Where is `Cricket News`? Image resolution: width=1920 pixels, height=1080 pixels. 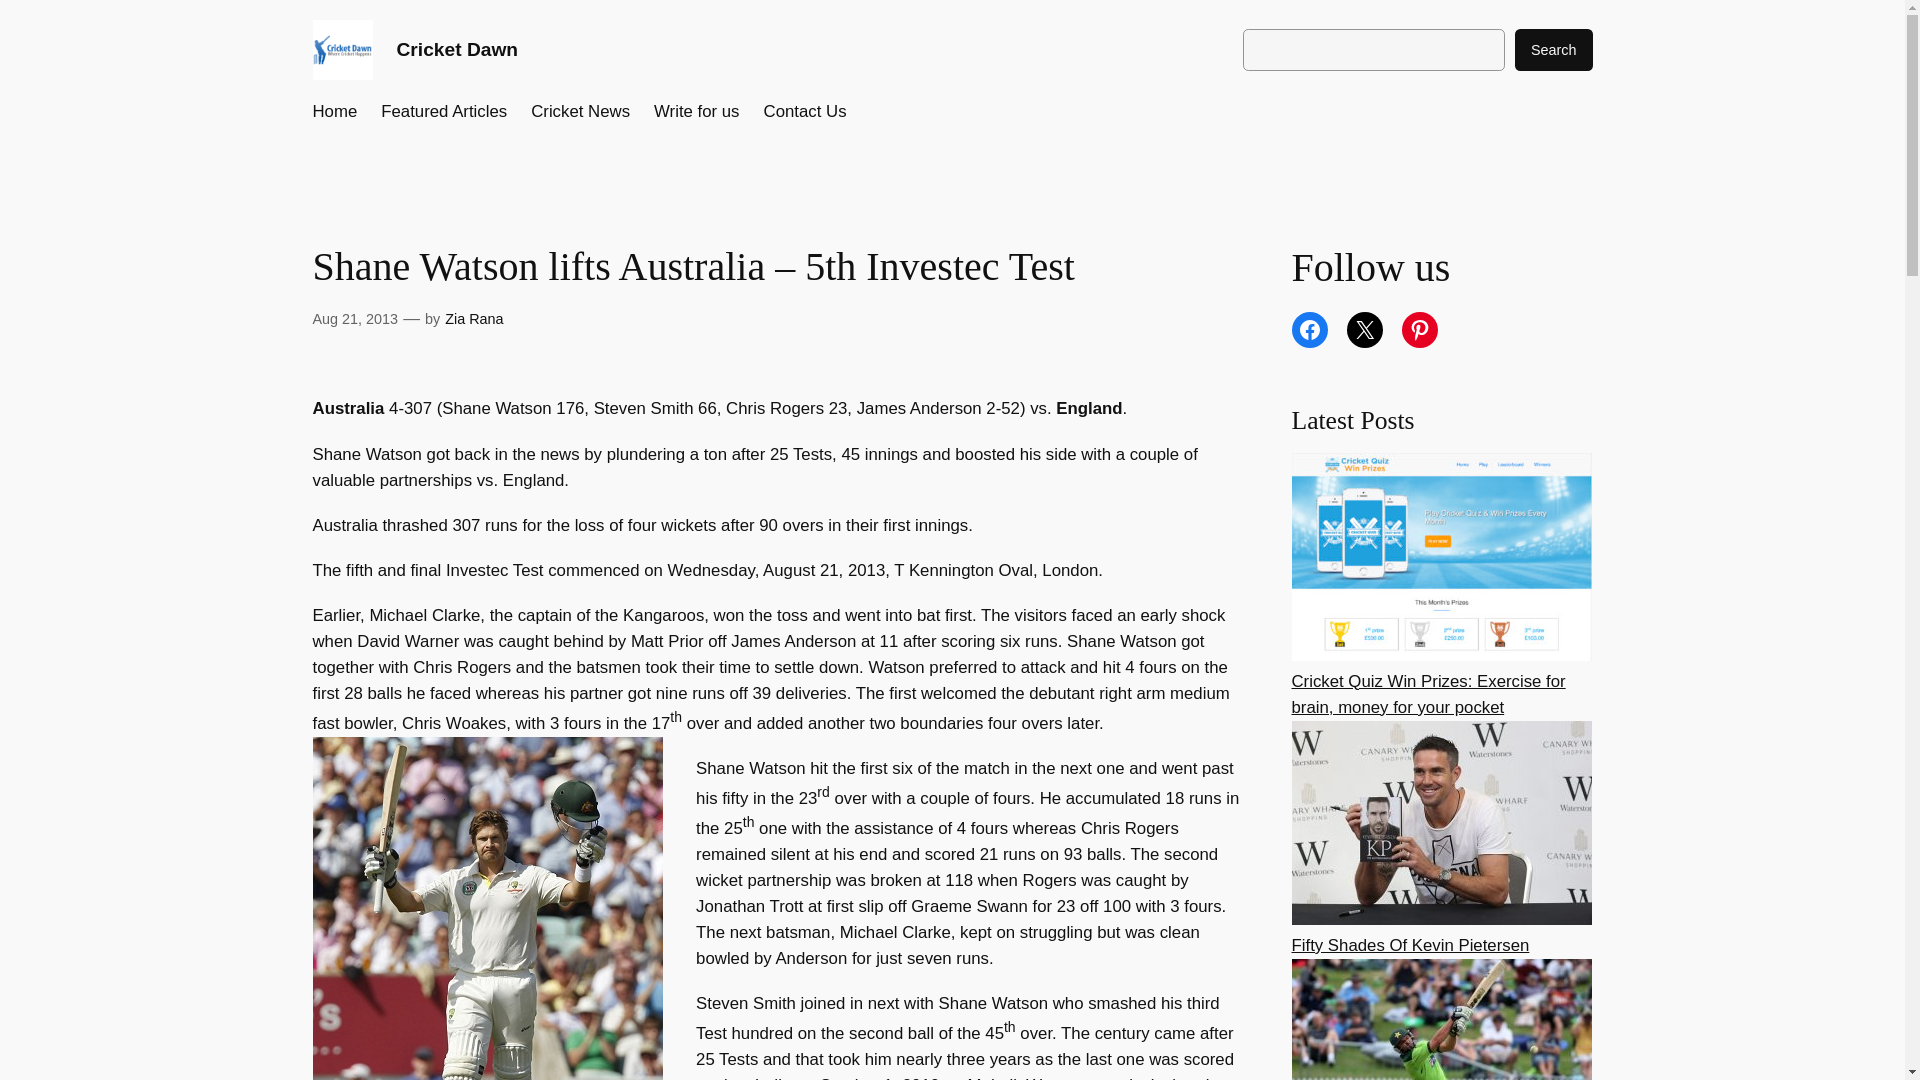 Cricket News is located at coordinates (580, 112).